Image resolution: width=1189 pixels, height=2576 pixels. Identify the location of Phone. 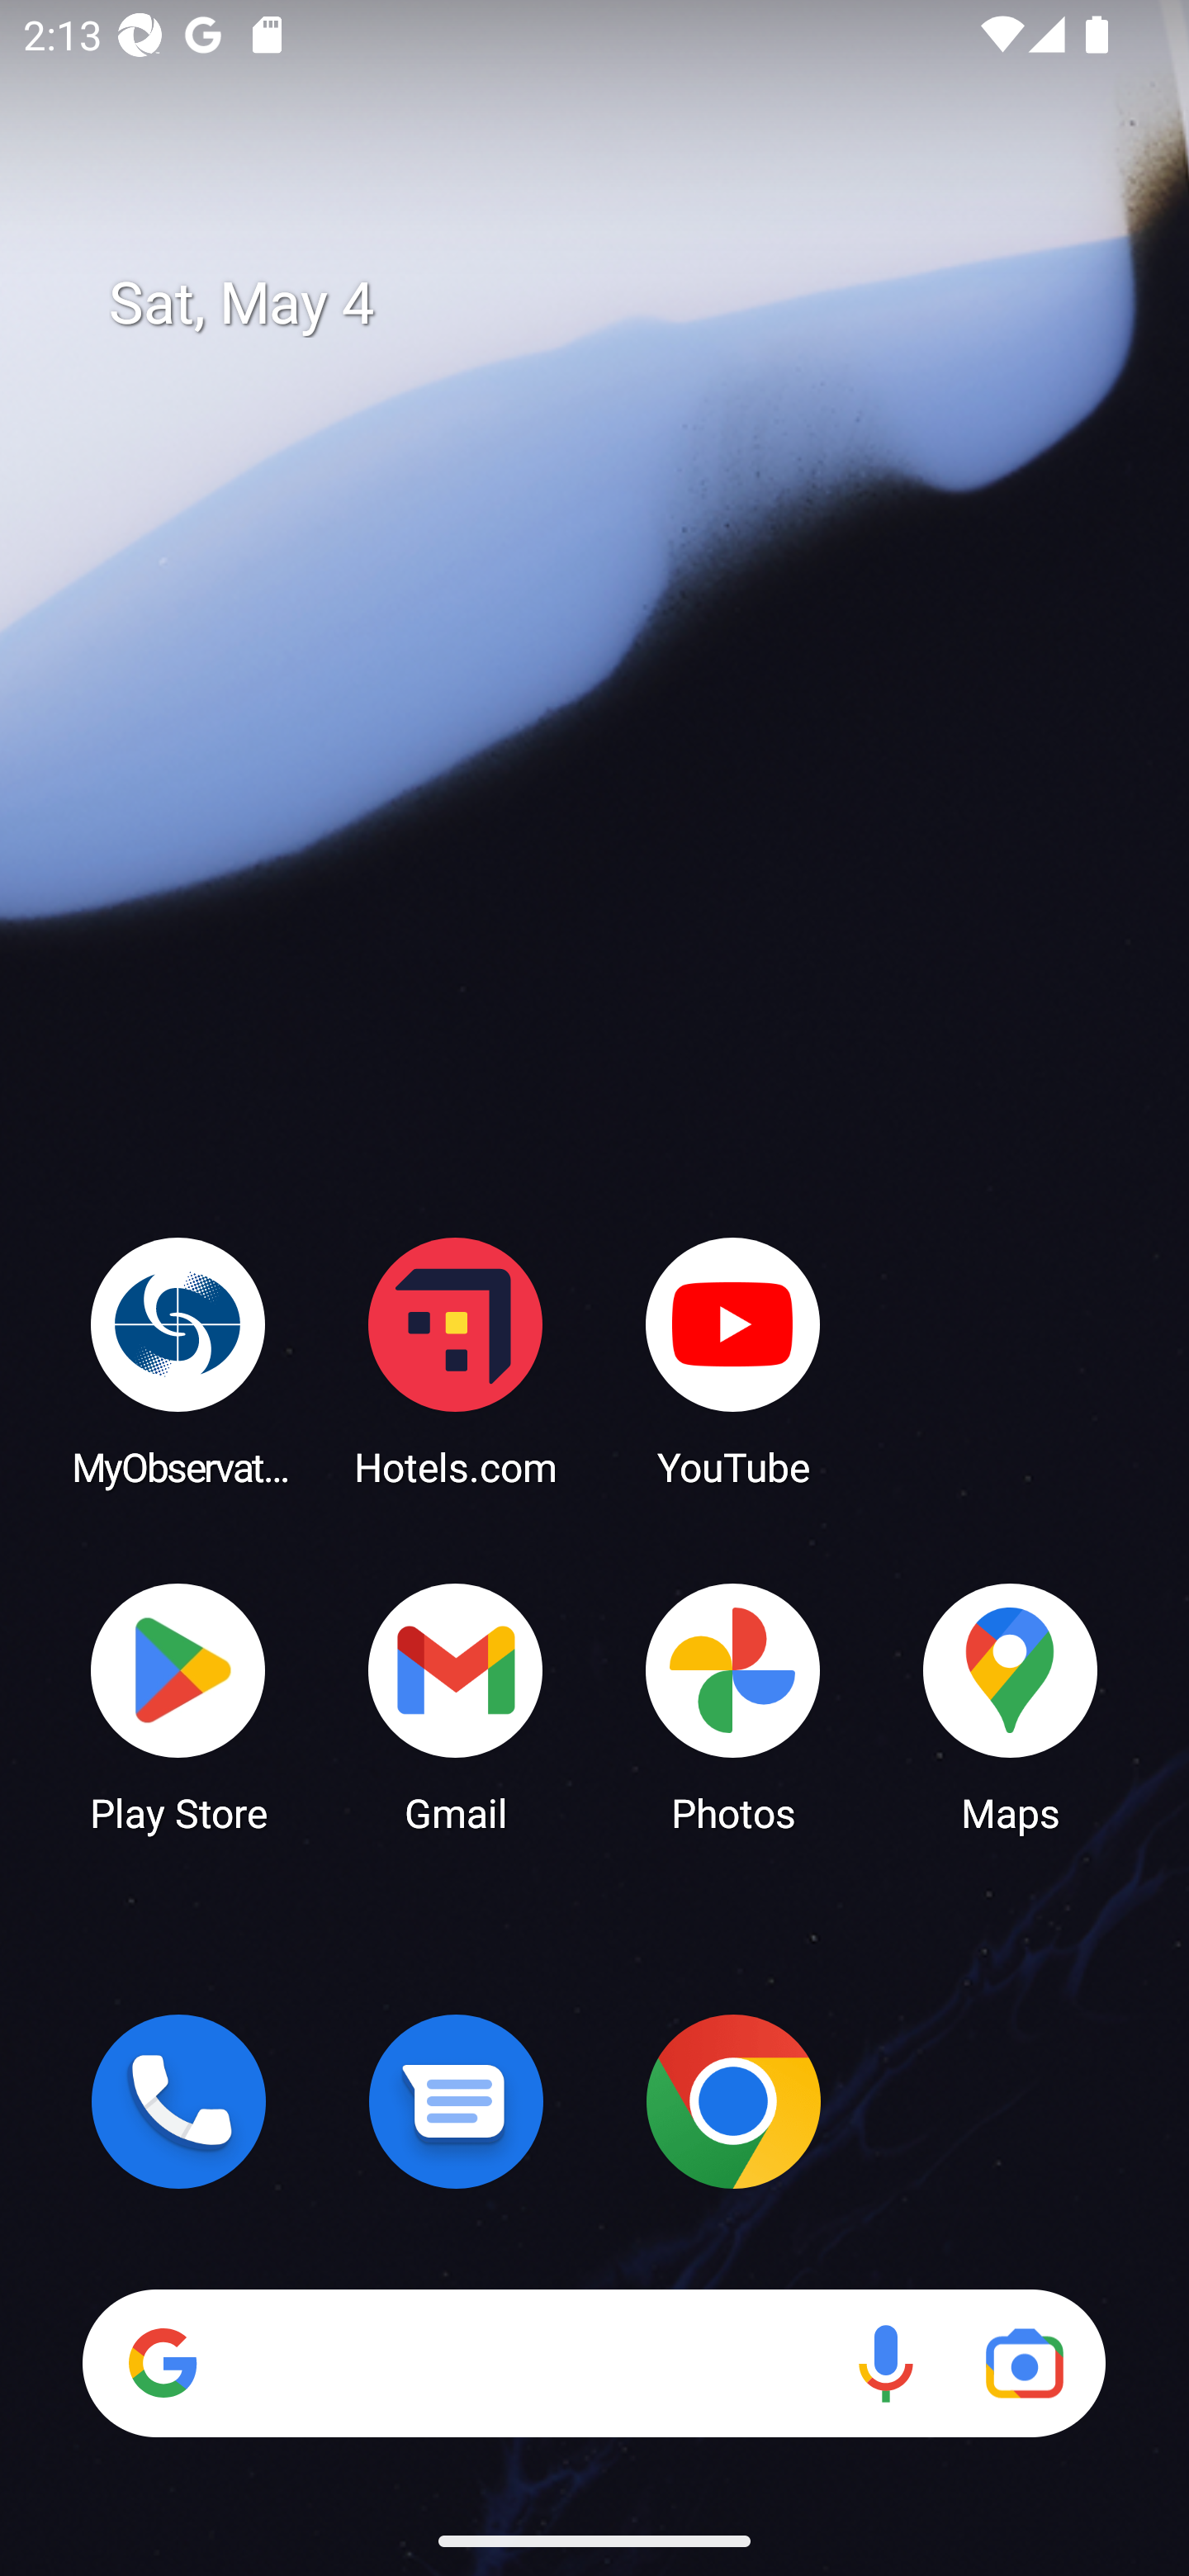
(178, 2101).